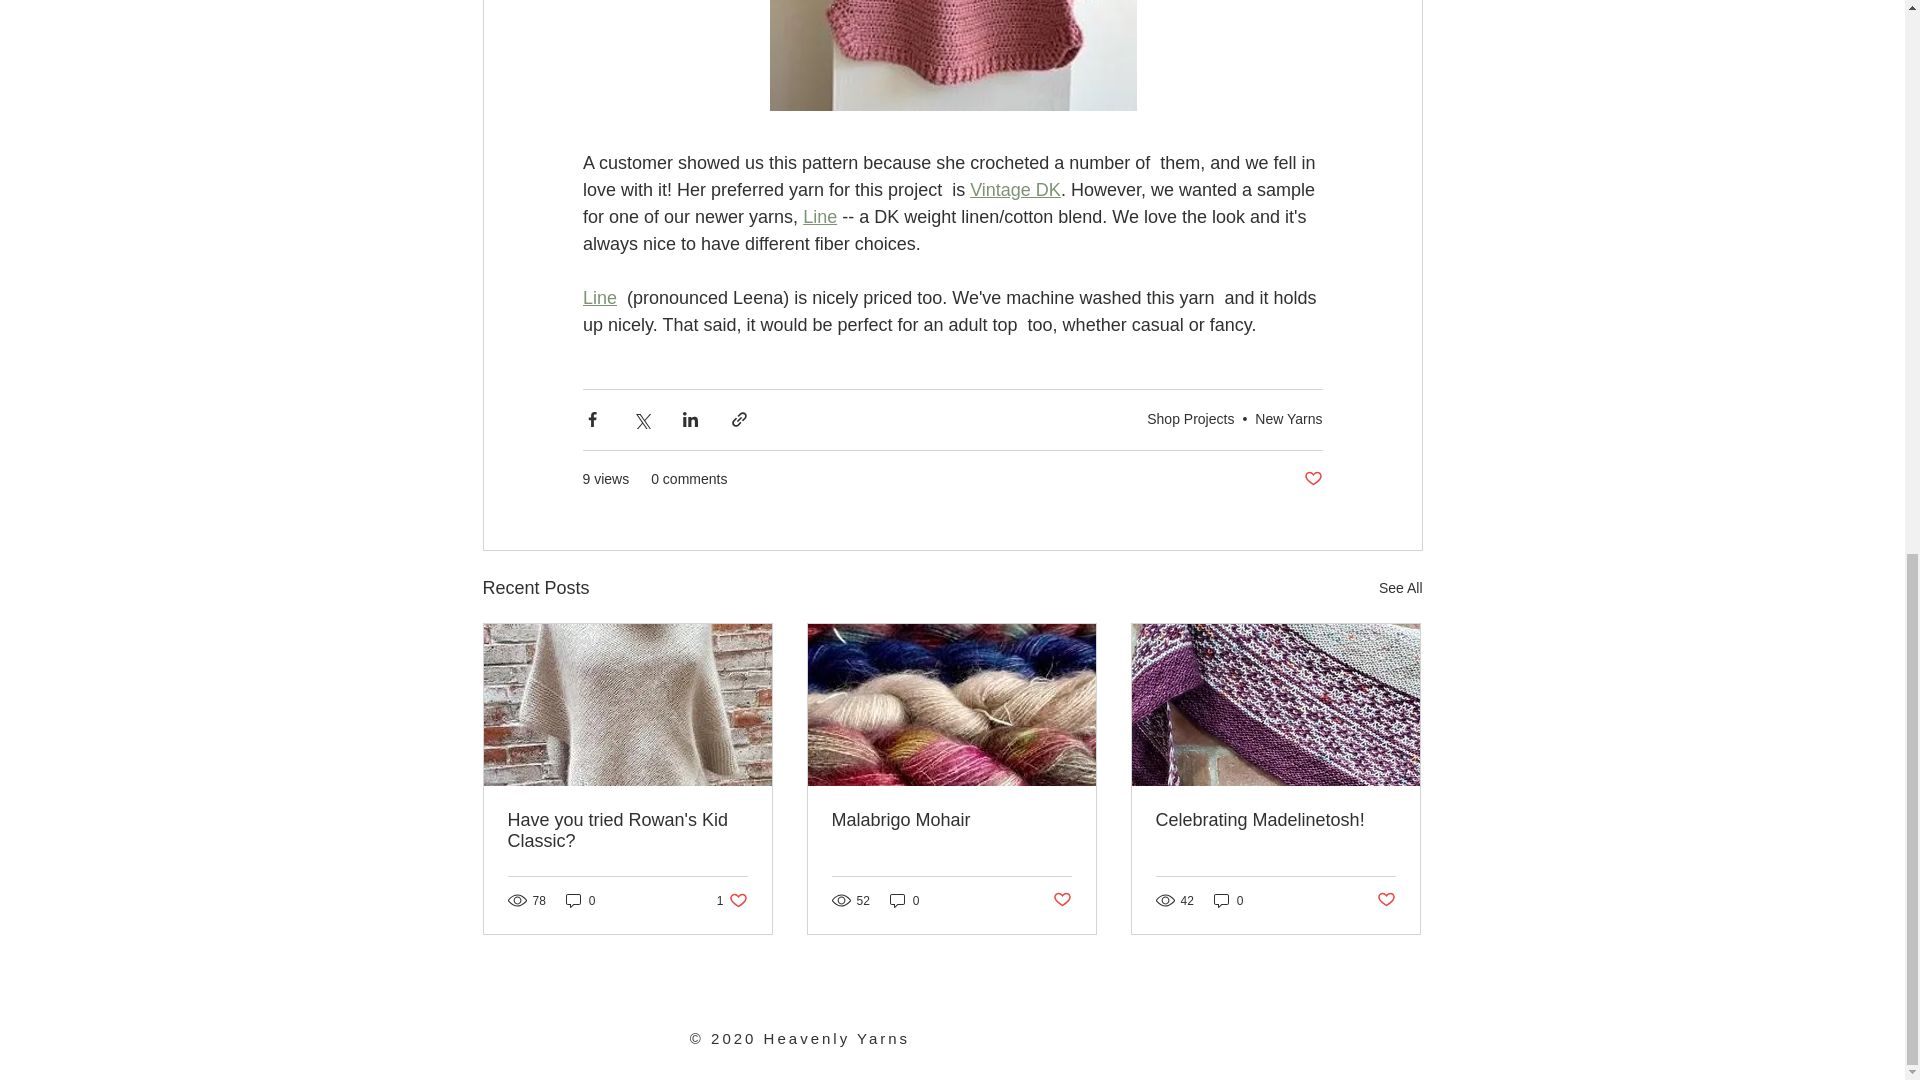  Describe the element at coordinates (1312, 479) in the screenshot. I see `Post not marked as liked` at that location.